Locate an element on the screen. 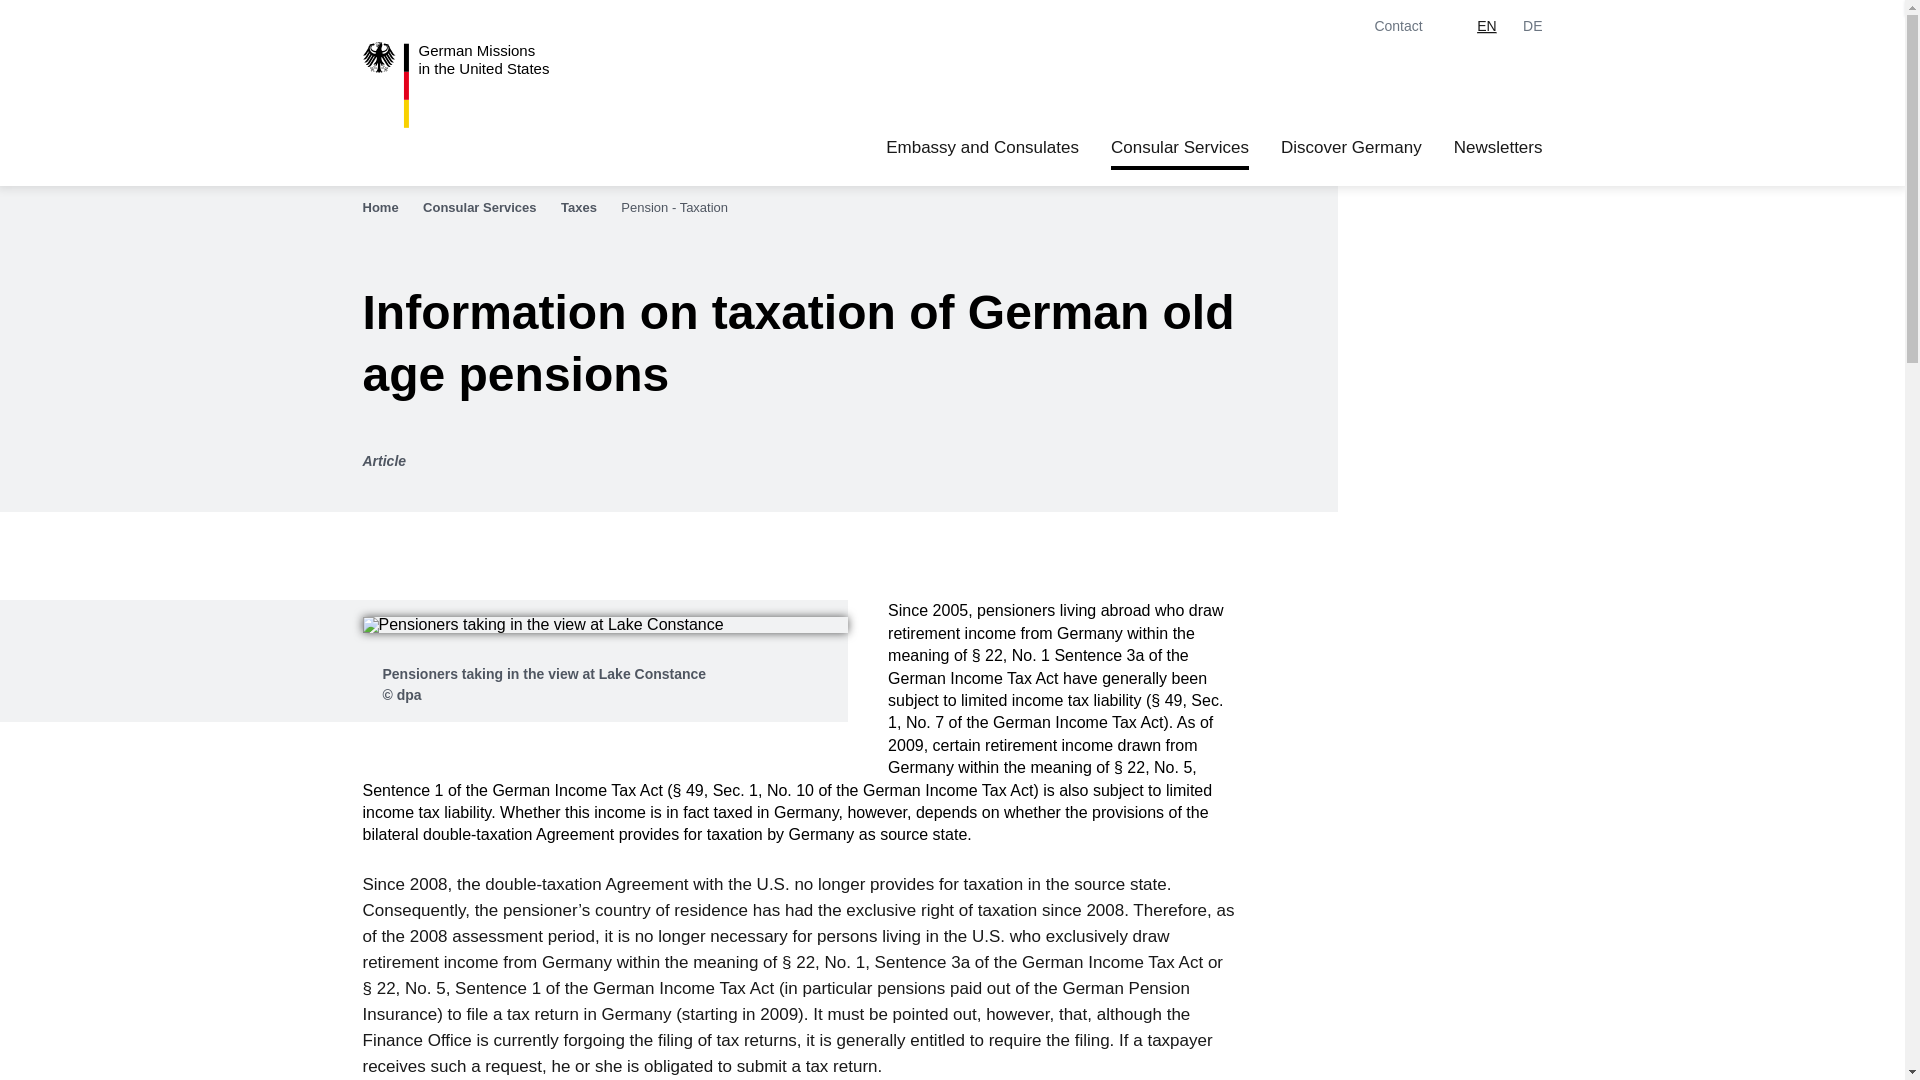 Image resolution: width=1920 pixels, height=1080 pixels. Consular Services is located at coordinates (1180, 148).